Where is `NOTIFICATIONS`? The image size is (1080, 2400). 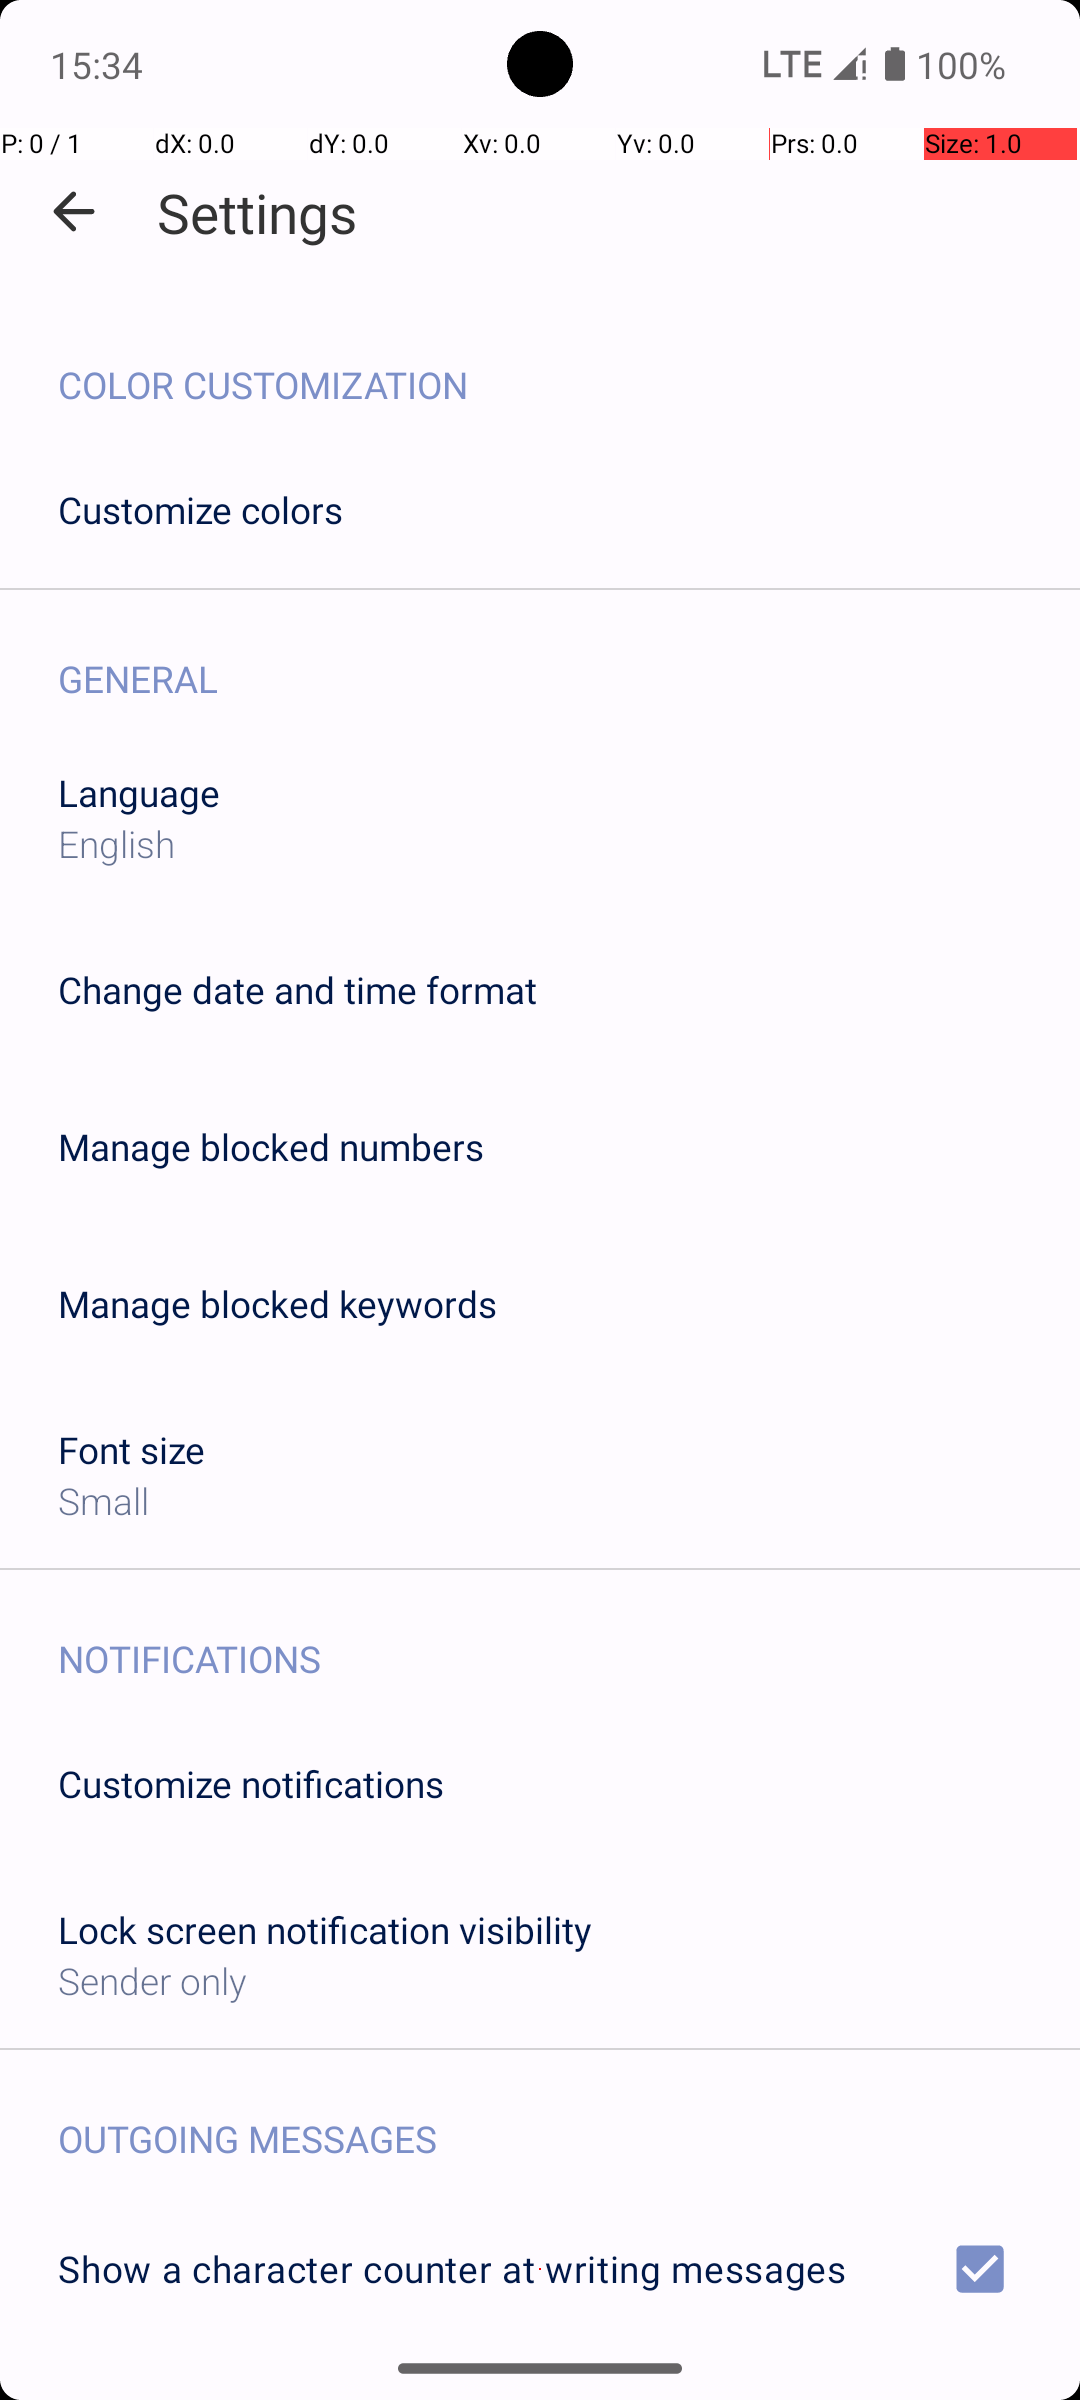
NOTIFICATIONS is located at coordinates (569, 1638).